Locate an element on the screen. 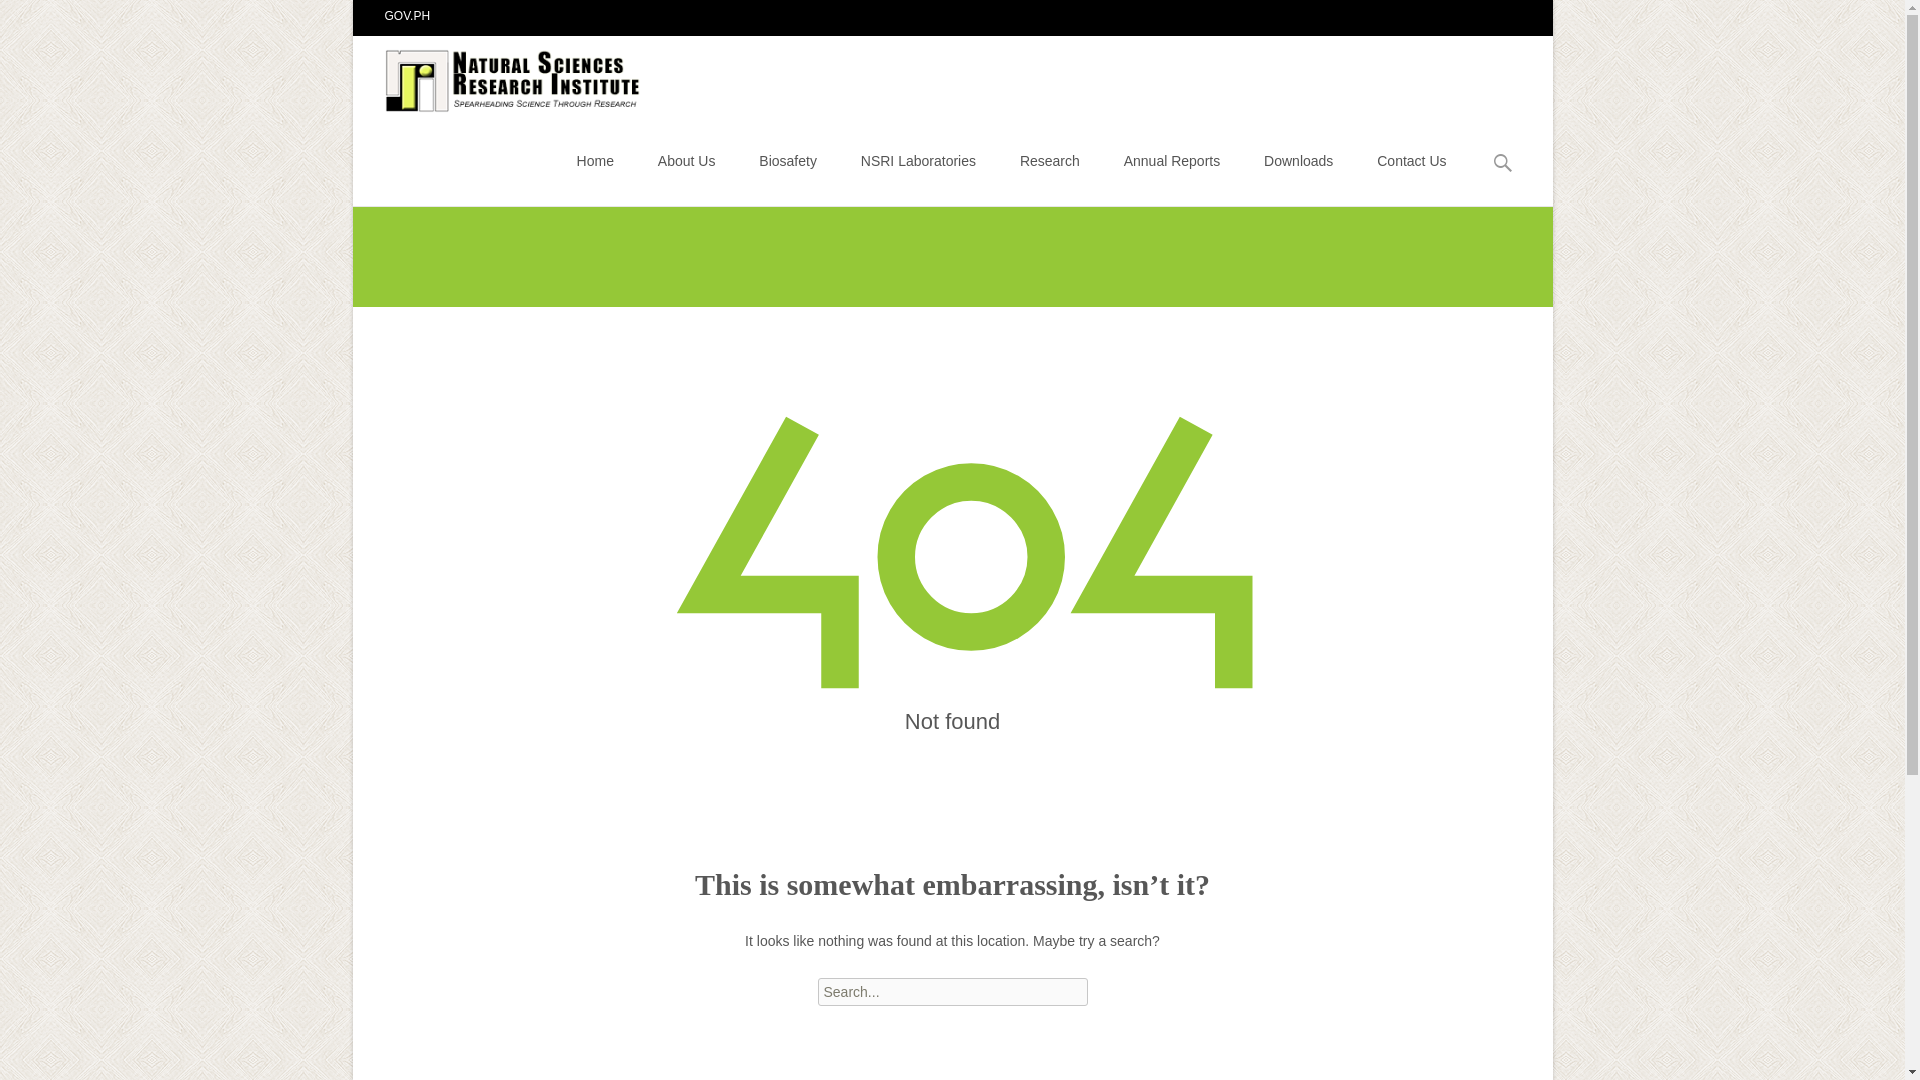 The image size is (1920, 1080). Search for: is located at coordinates (952, 992).